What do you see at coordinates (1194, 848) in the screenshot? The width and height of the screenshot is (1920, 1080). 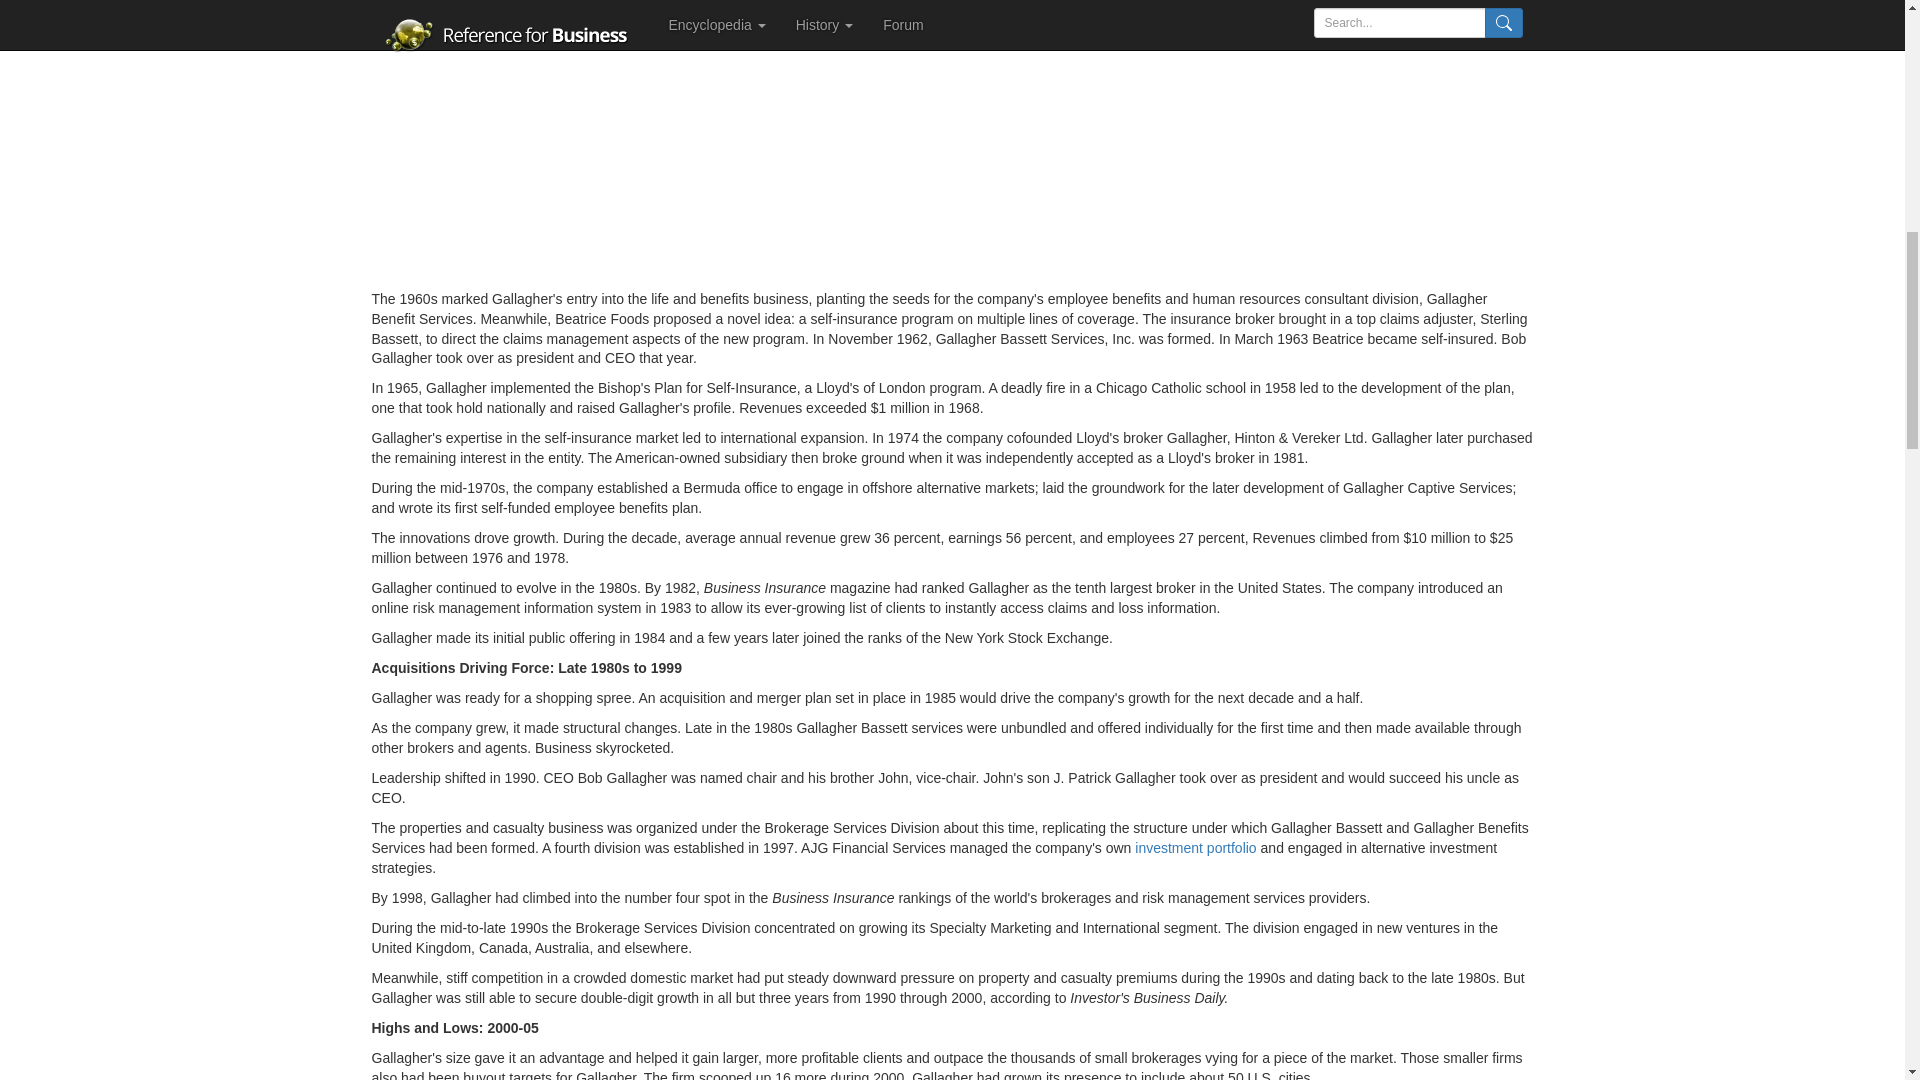 I see `investment portfolio` at bounding box center [1194, 848].